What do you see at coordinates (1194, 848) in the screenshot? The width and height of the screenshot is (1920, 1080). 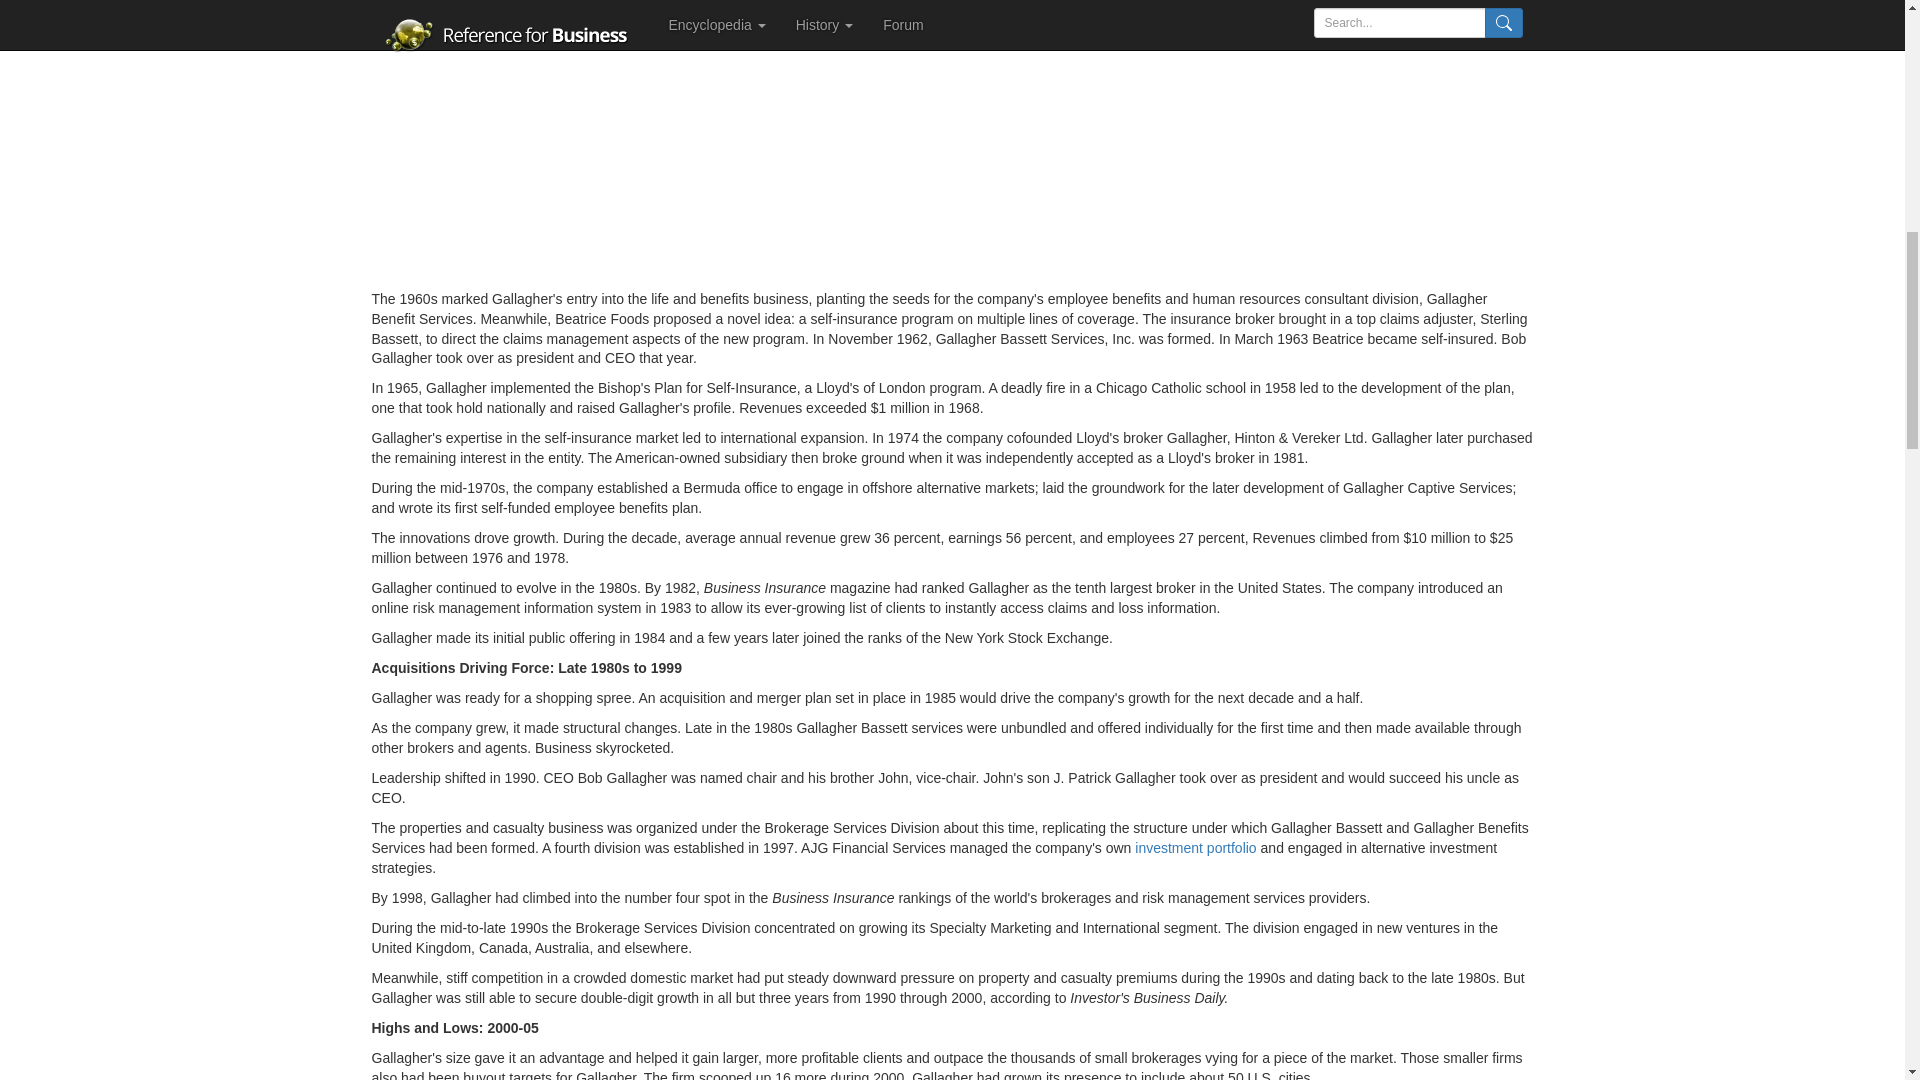 I see `investment portfolio` at bounding box center [1194, 848].